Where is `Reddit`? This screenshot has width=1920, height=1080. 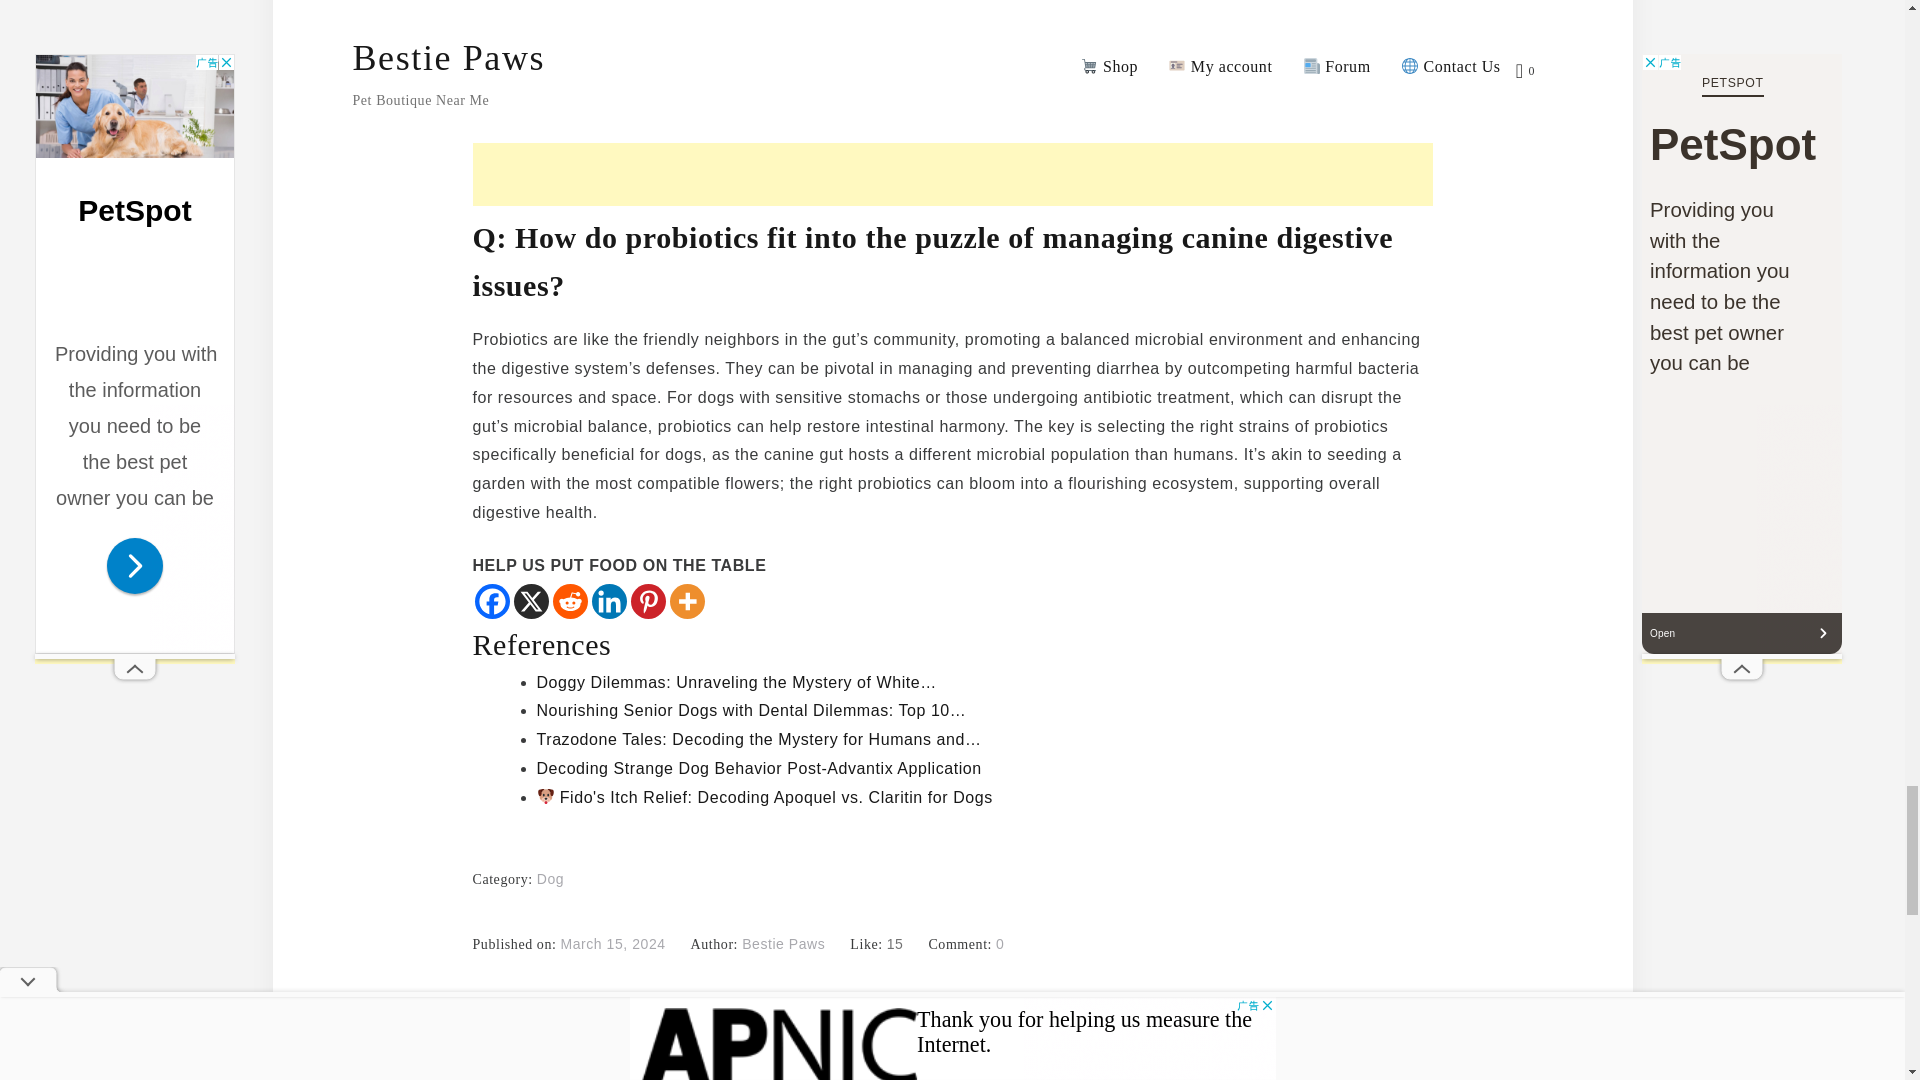 Reddit is located at coordinates (570, 601).